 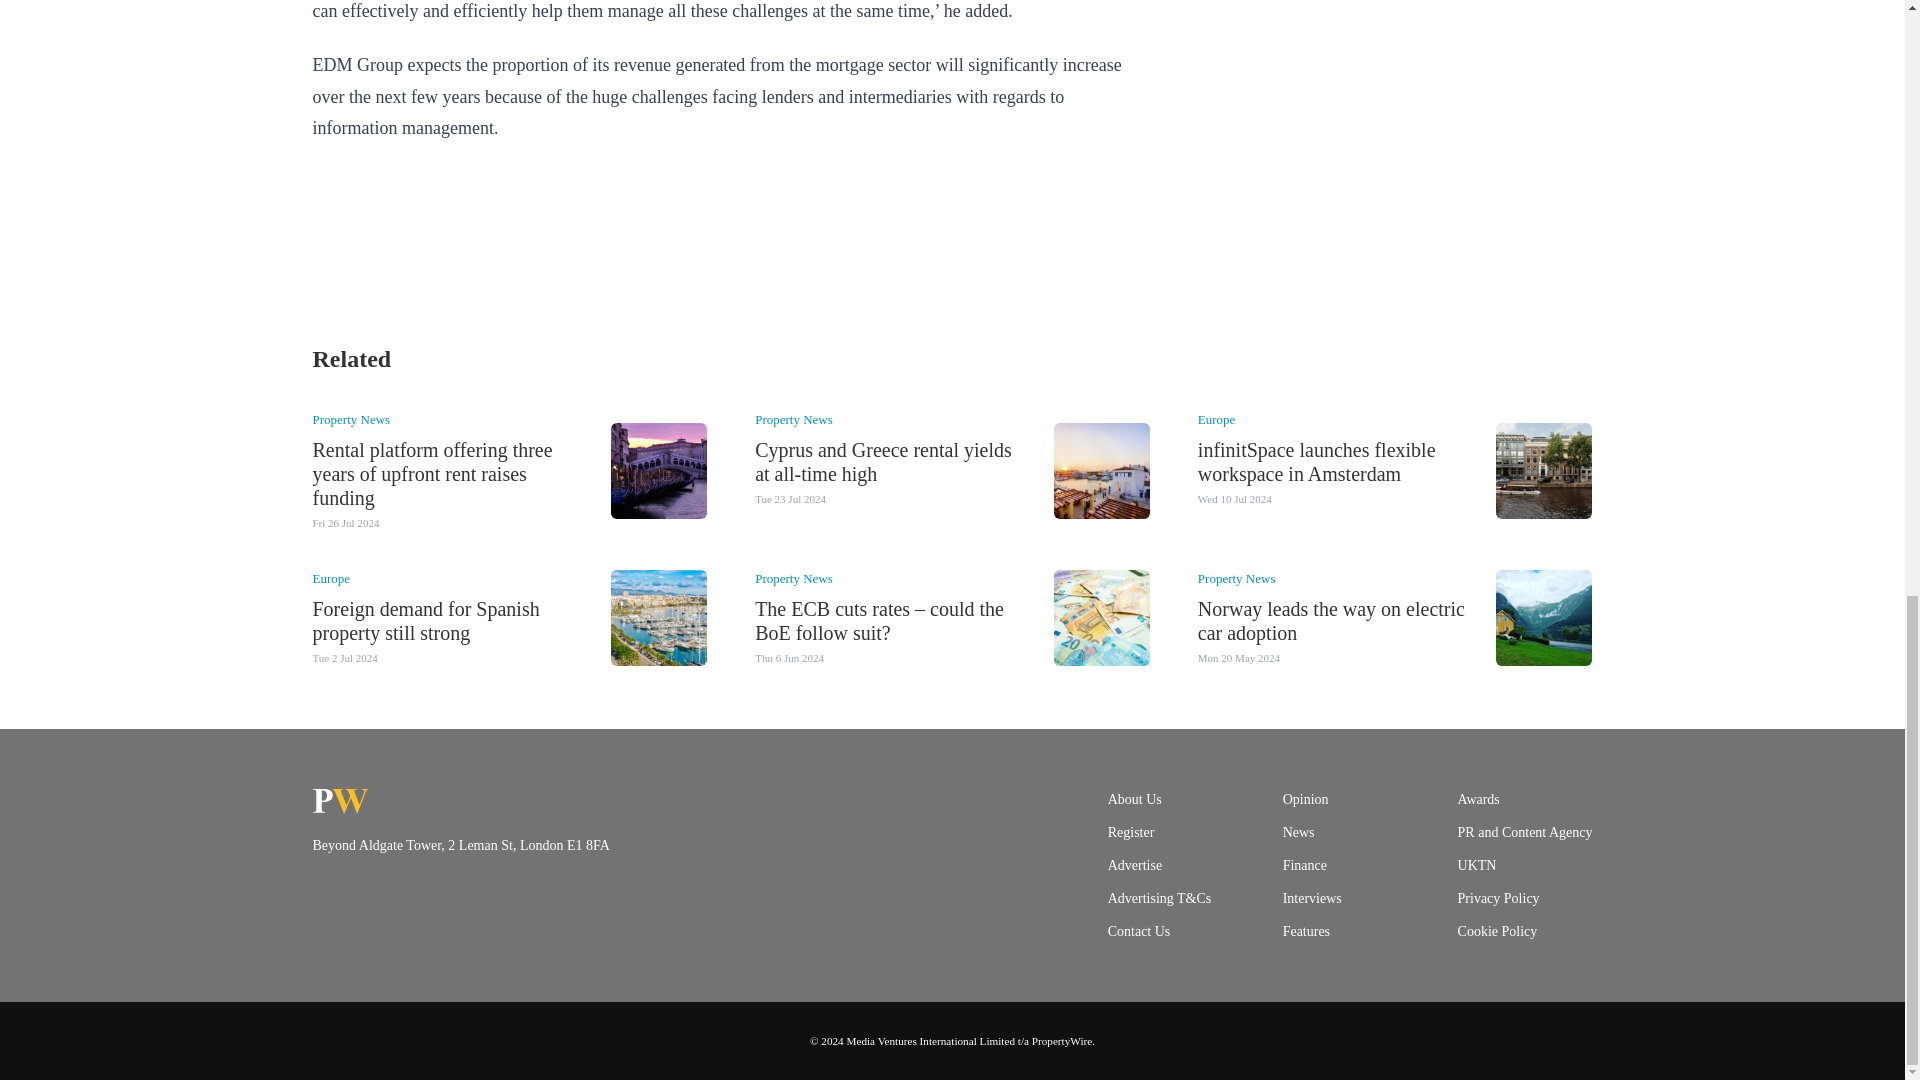 I want to click on Property News, so click(x=350, y=418).